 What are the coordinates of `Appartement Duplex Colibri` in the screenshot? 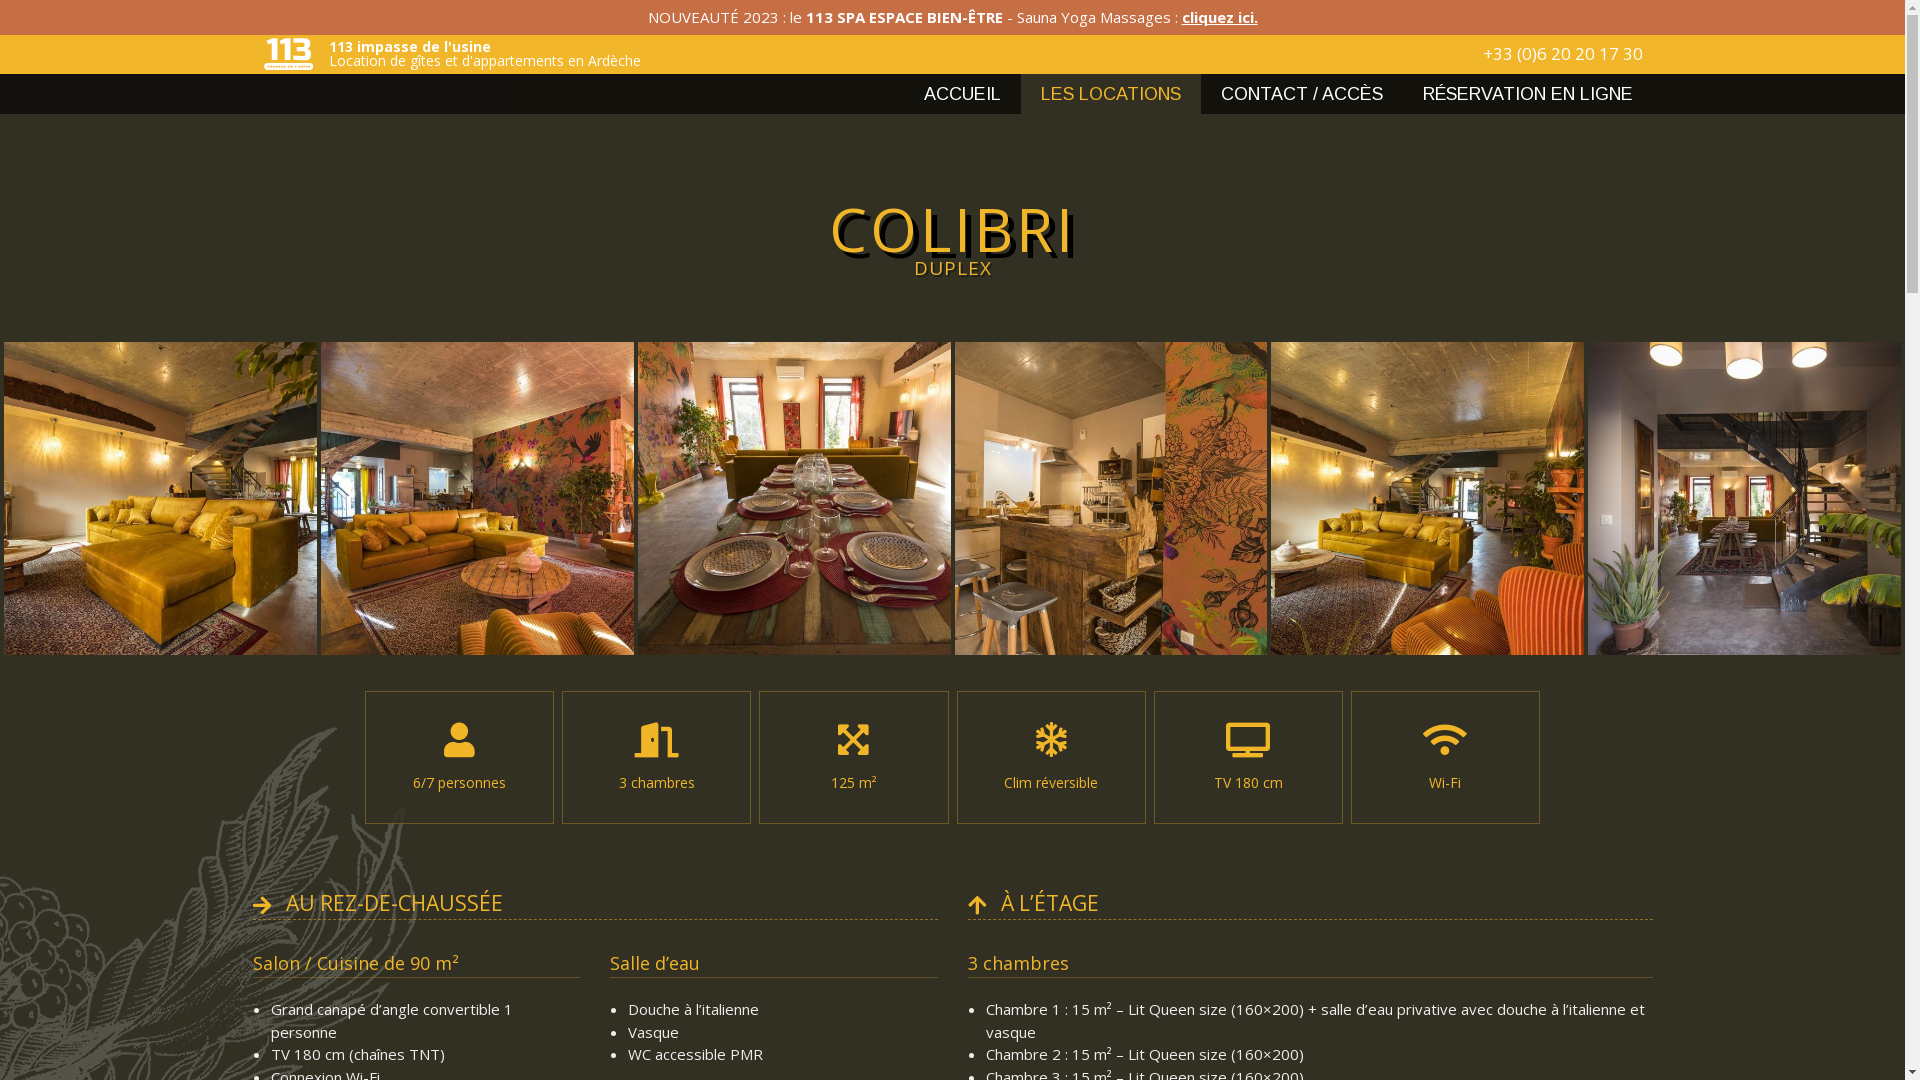 It's located at (794, 349).